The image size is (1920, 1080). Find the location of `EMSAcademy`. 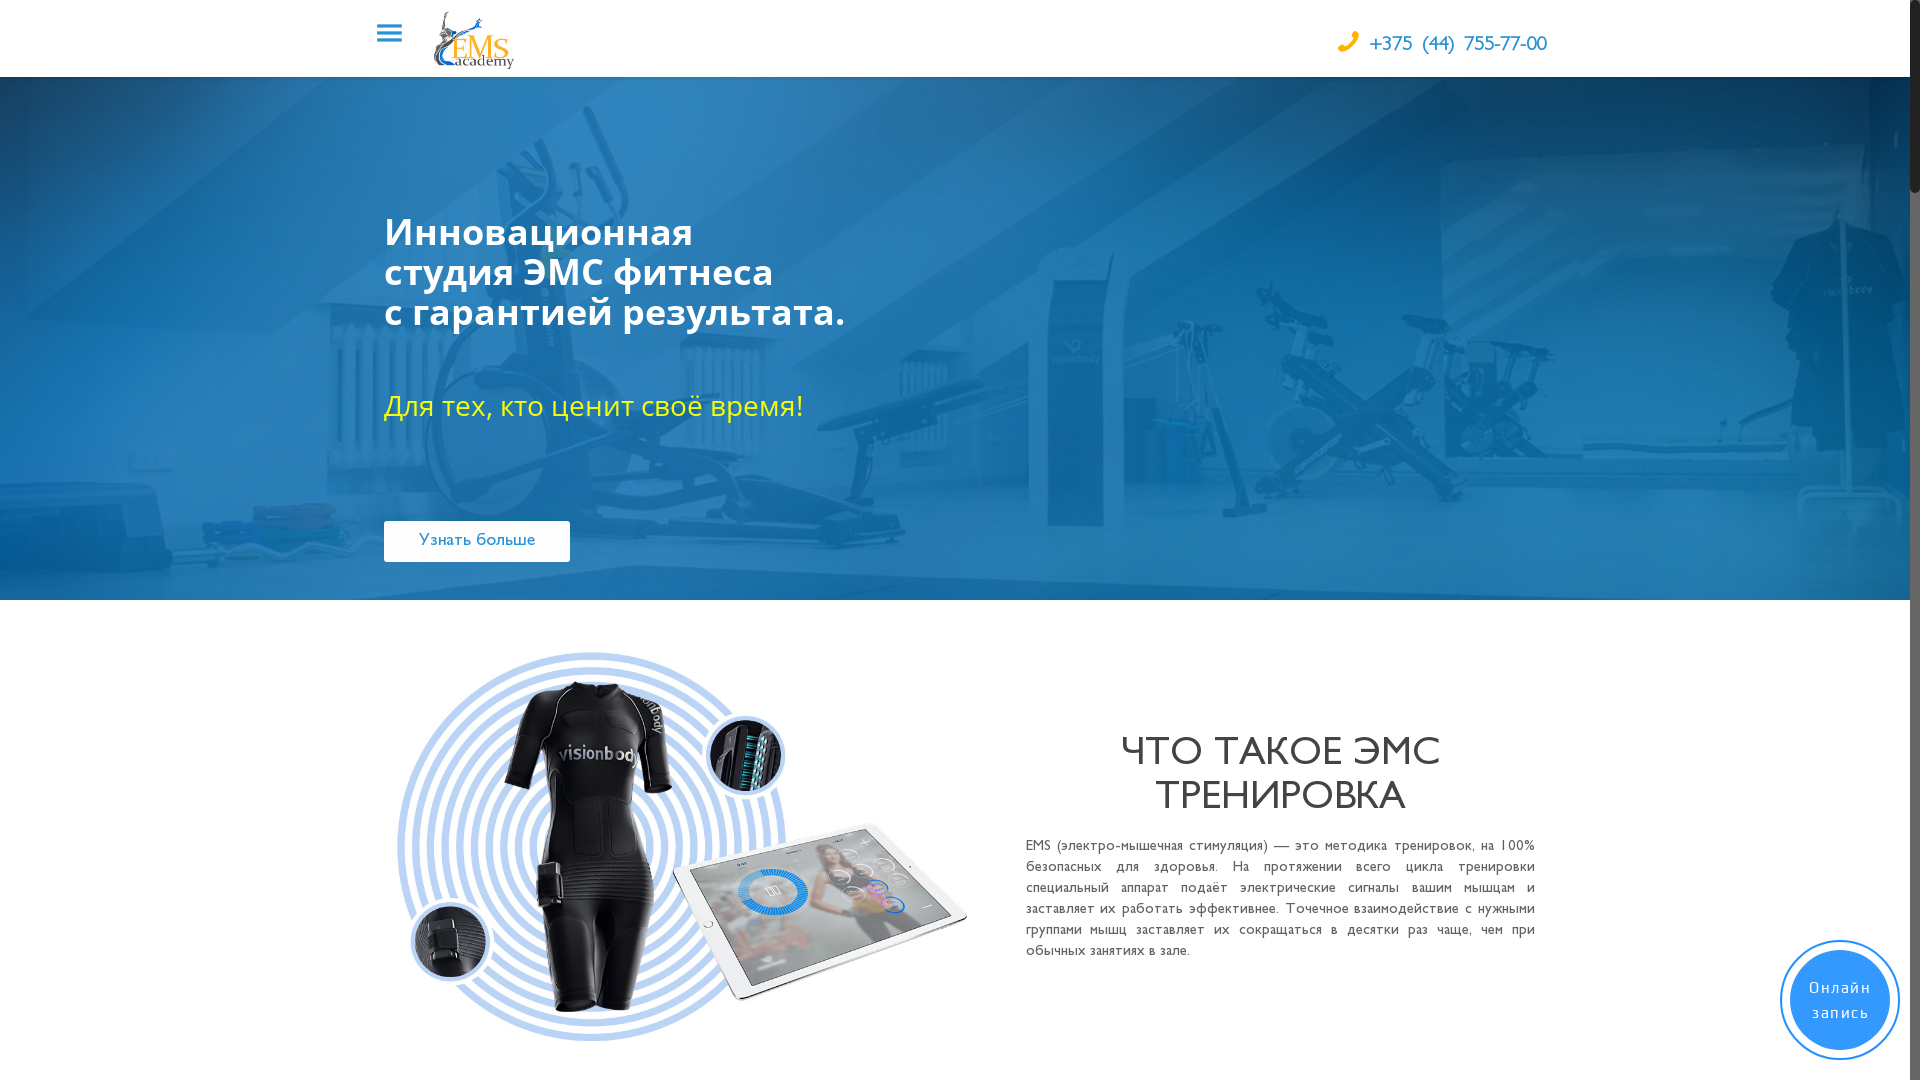

EMSAcademy is located at coordinates (477, 38).